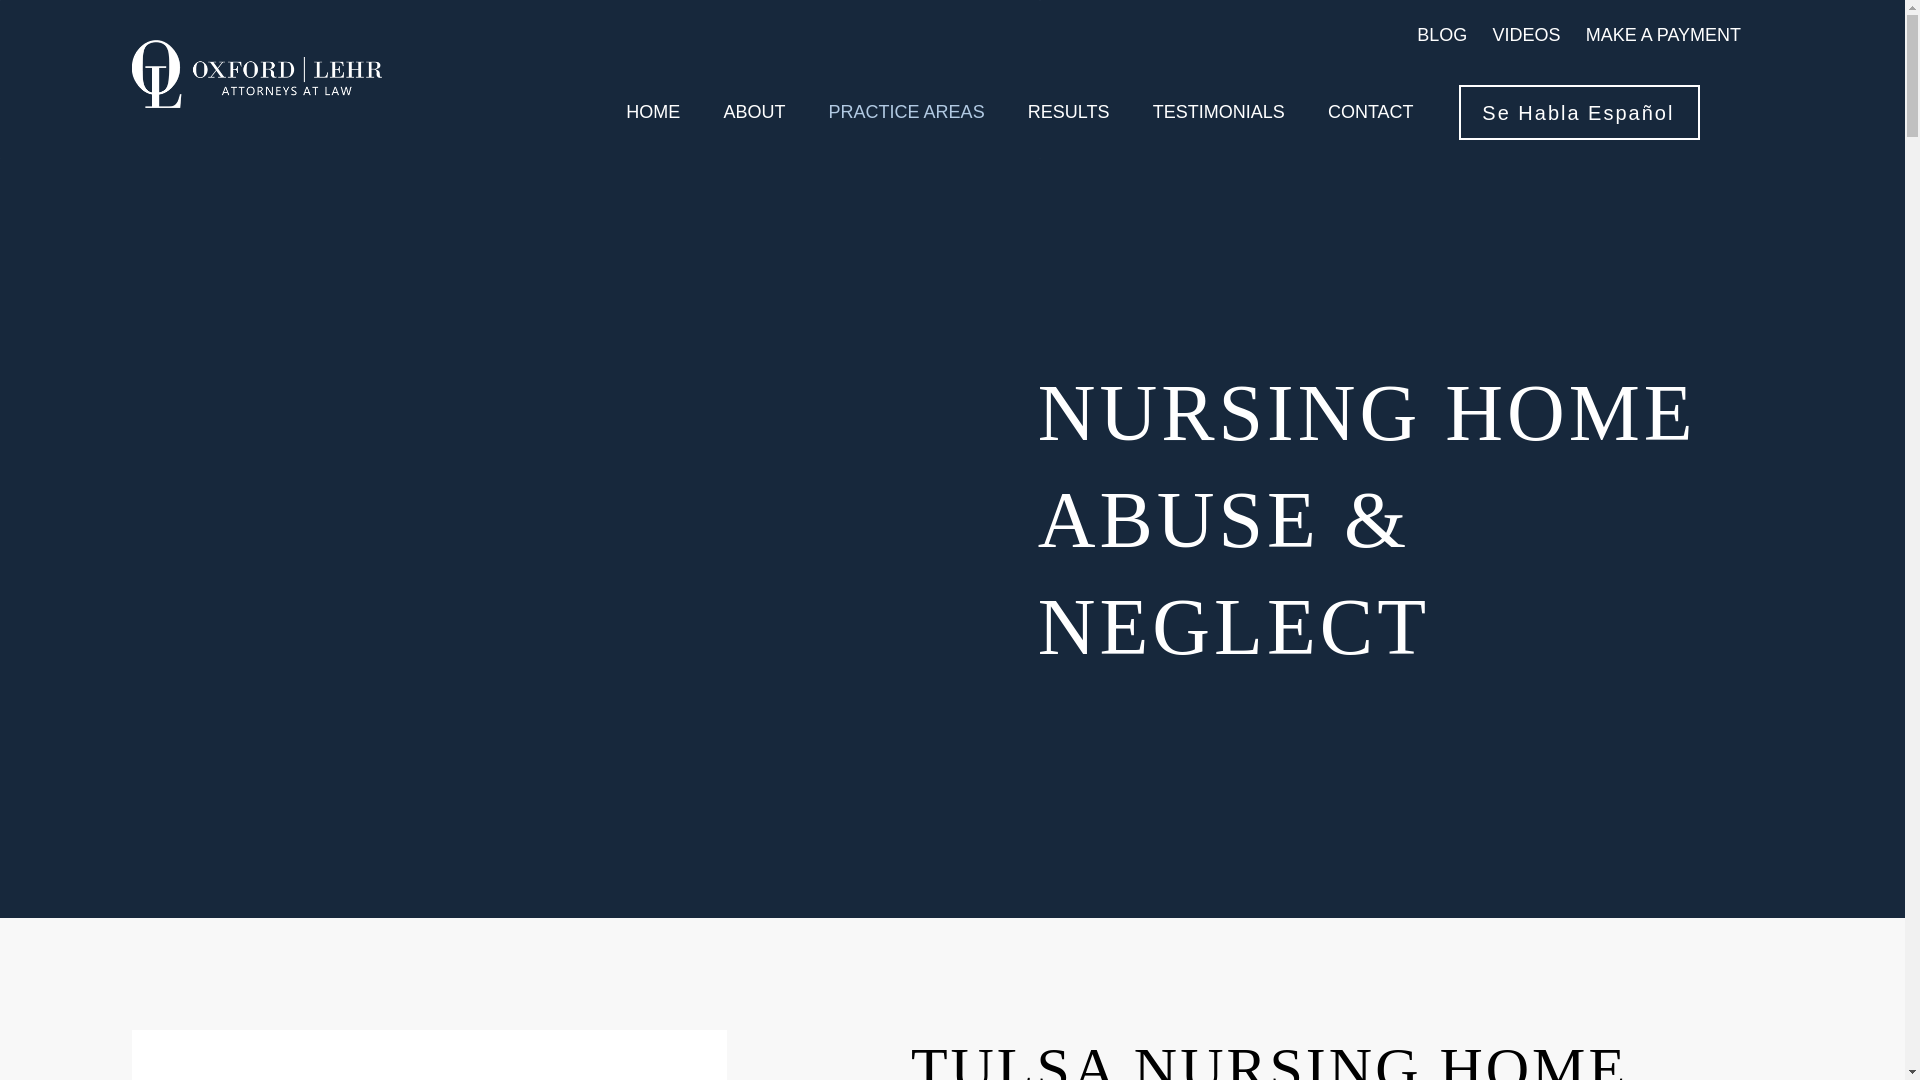 The width and height of the screenshot is (1920, 1080). I want to click on Oxford Lehr, so click(257, 74).